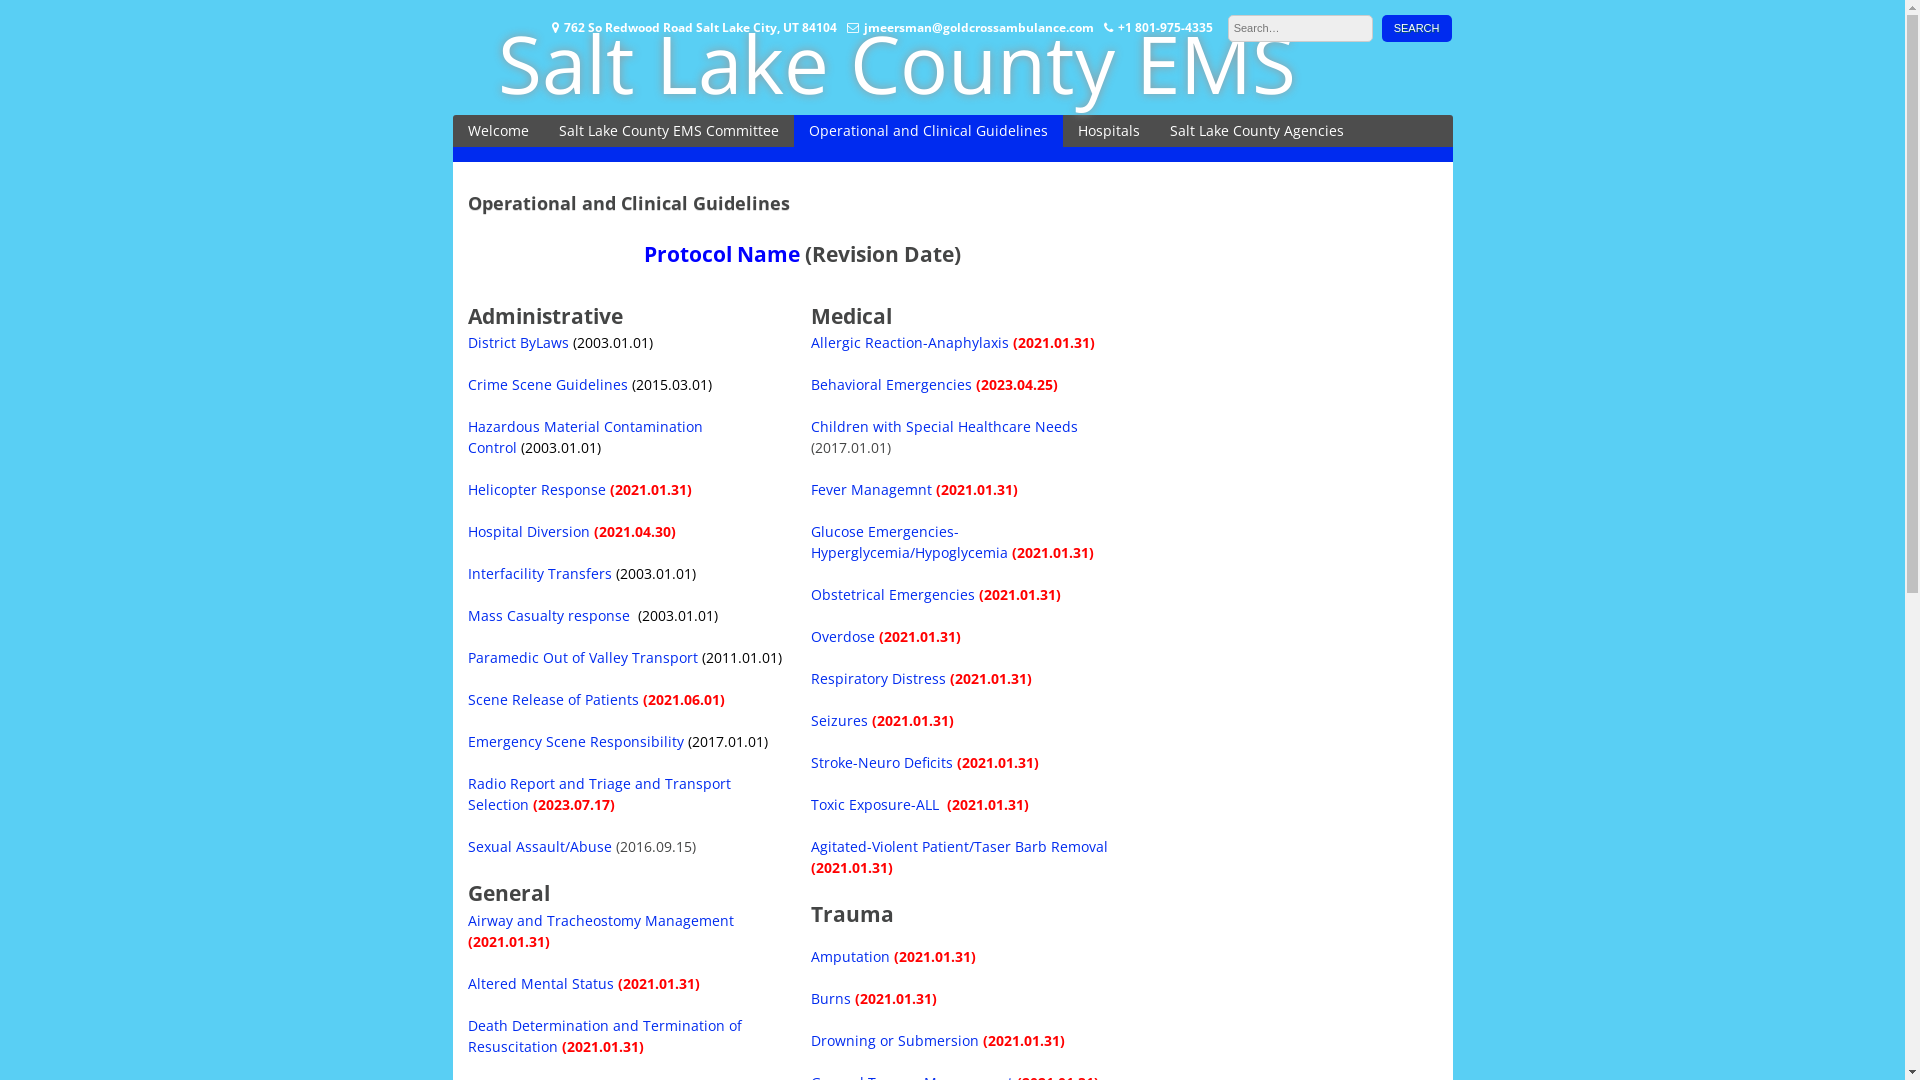 This screenshot has height=1080, width=1920. I want to click on Search for:, so click(1300, 28).